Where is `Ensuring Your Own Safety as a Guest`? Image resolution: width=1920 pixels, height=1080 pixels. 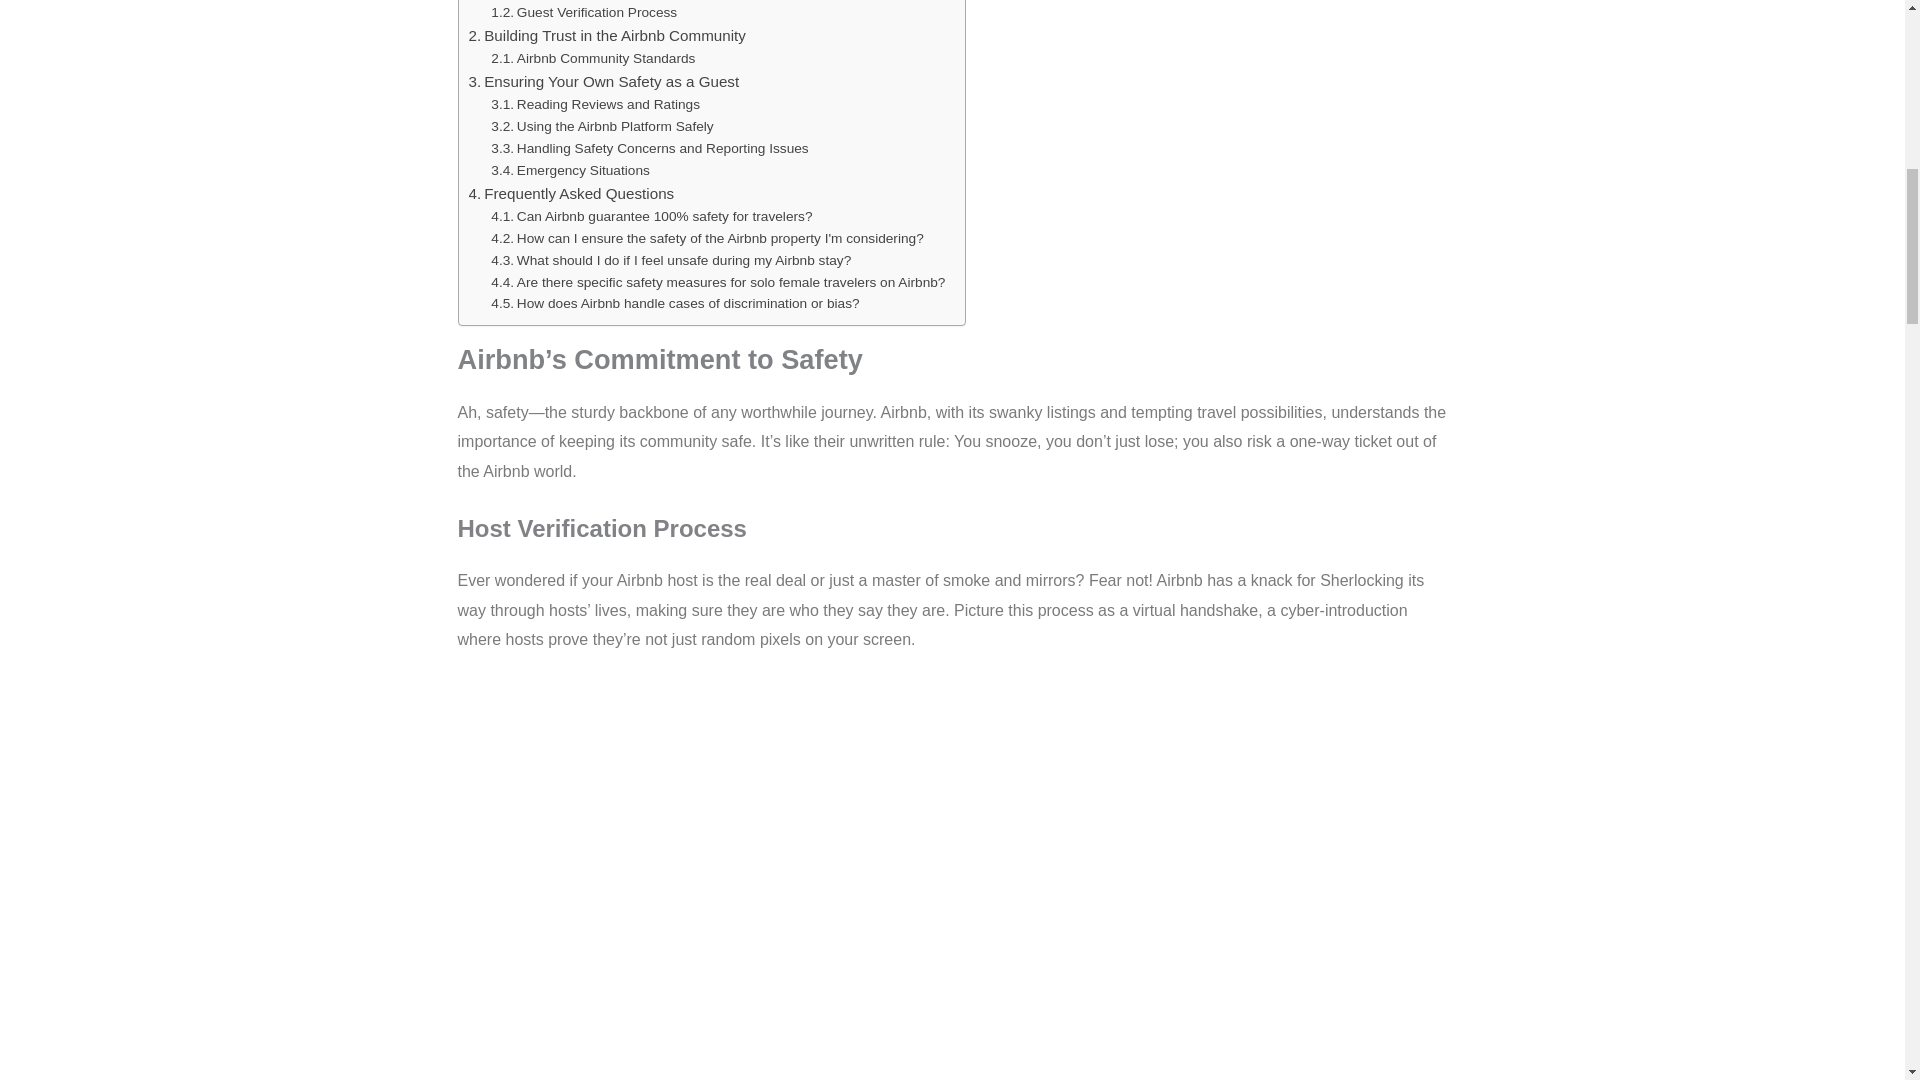 Ensuring Your Own Safety as a Guest is located at coordinates (604, 82).